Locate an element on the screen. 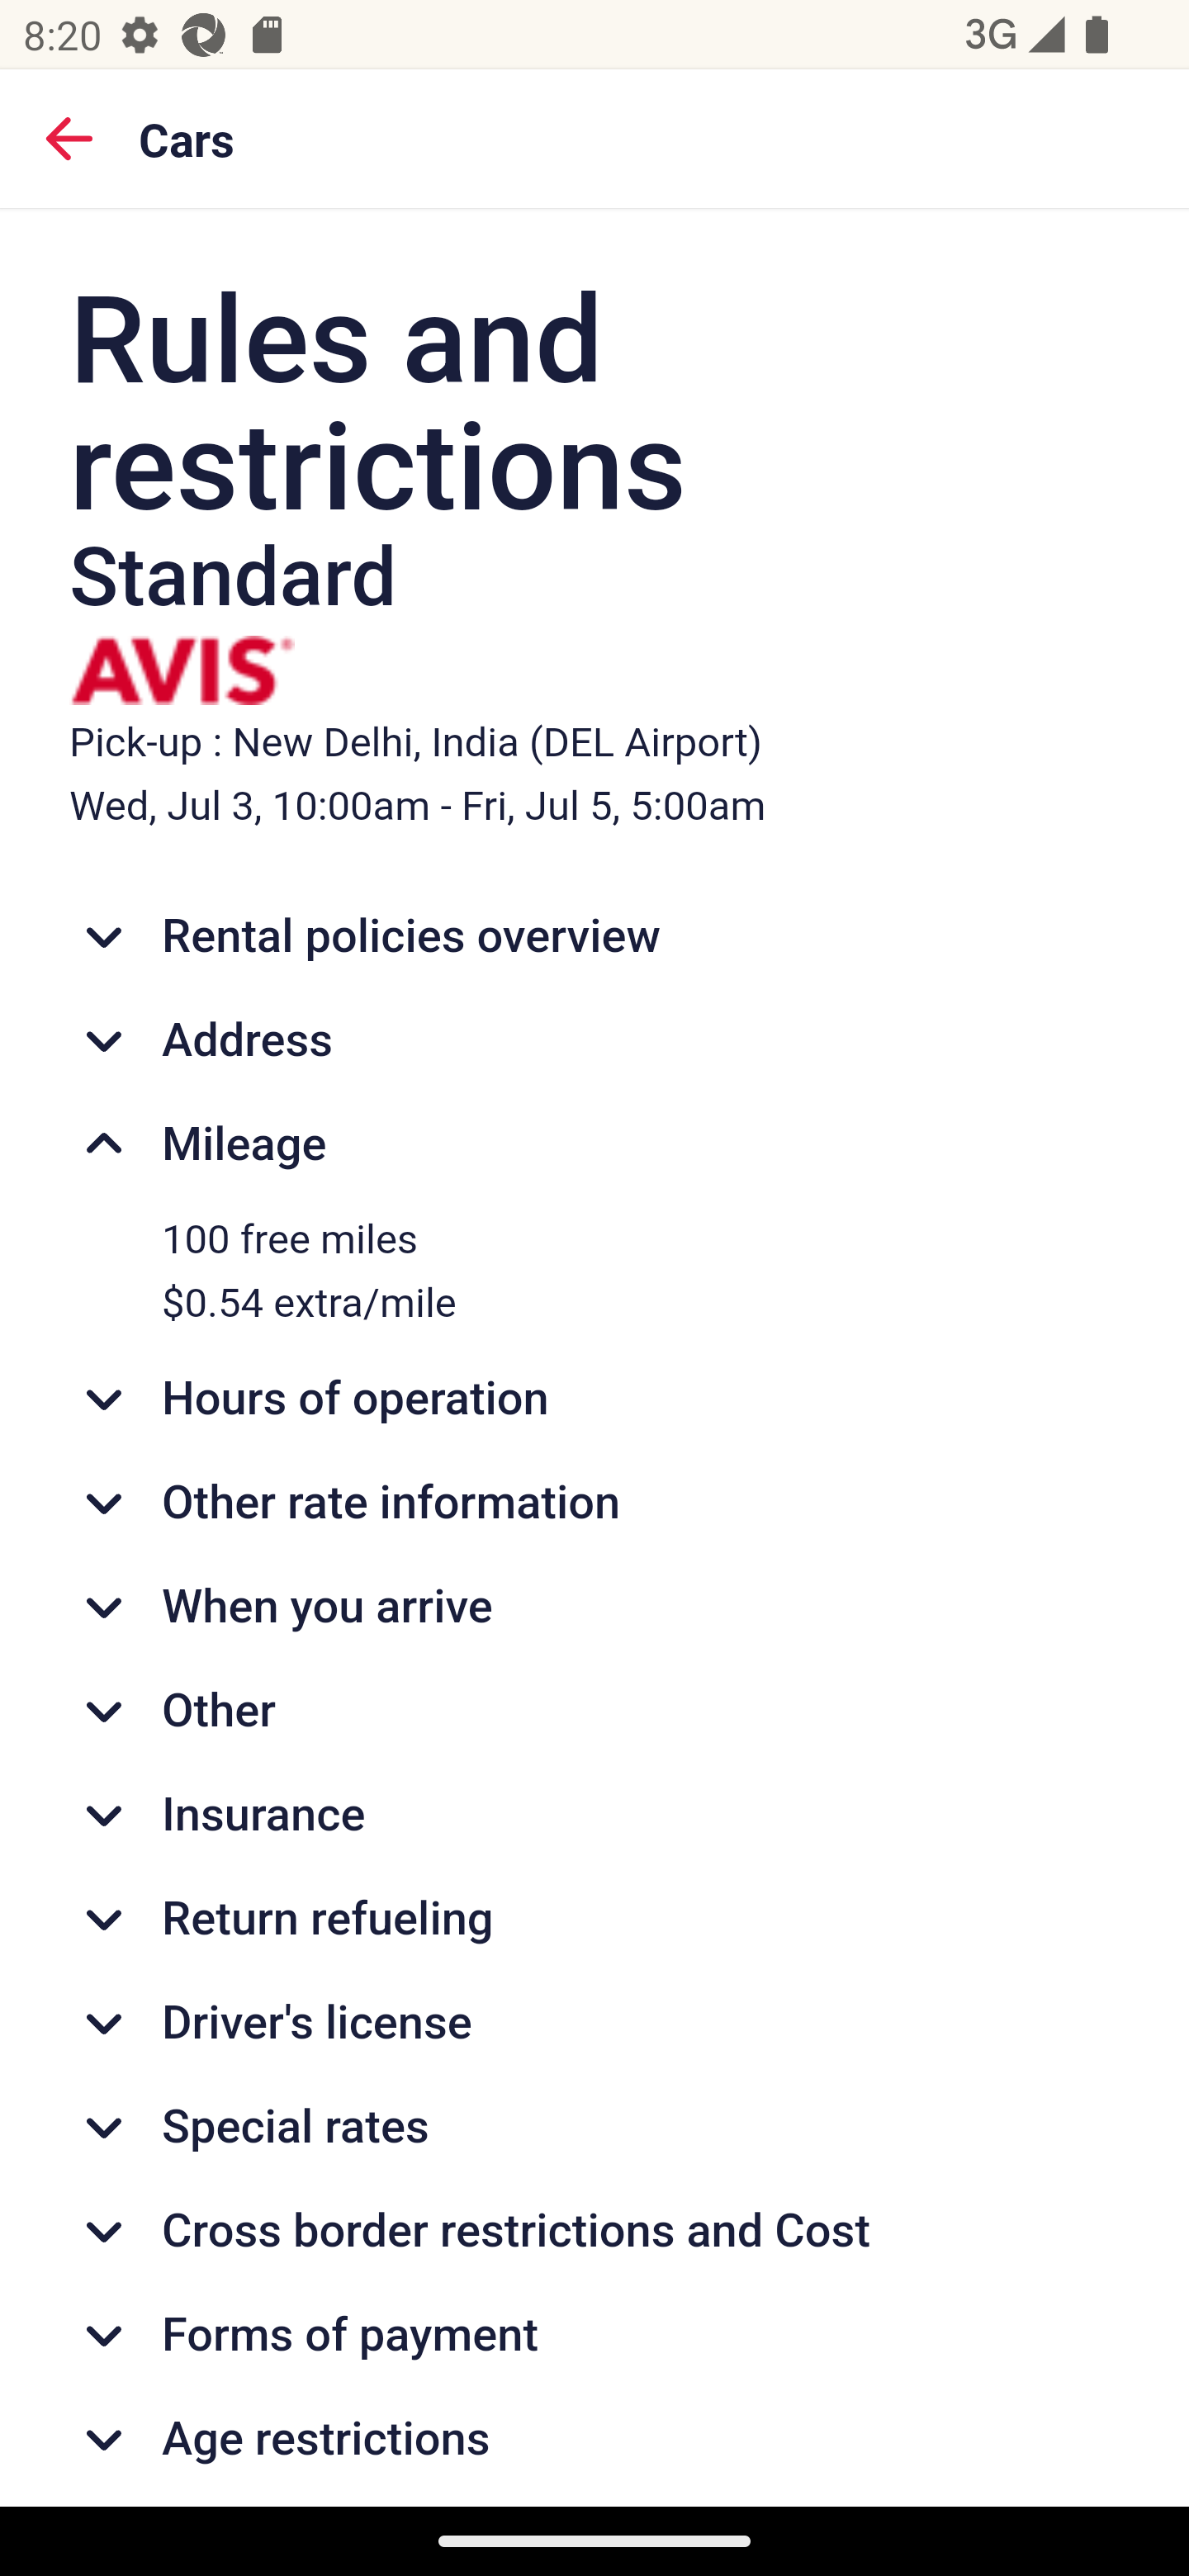 Image resolution: width=1189 pixels, height=2576 pixels. Hours of operation is located at coordinates (596, 1399).